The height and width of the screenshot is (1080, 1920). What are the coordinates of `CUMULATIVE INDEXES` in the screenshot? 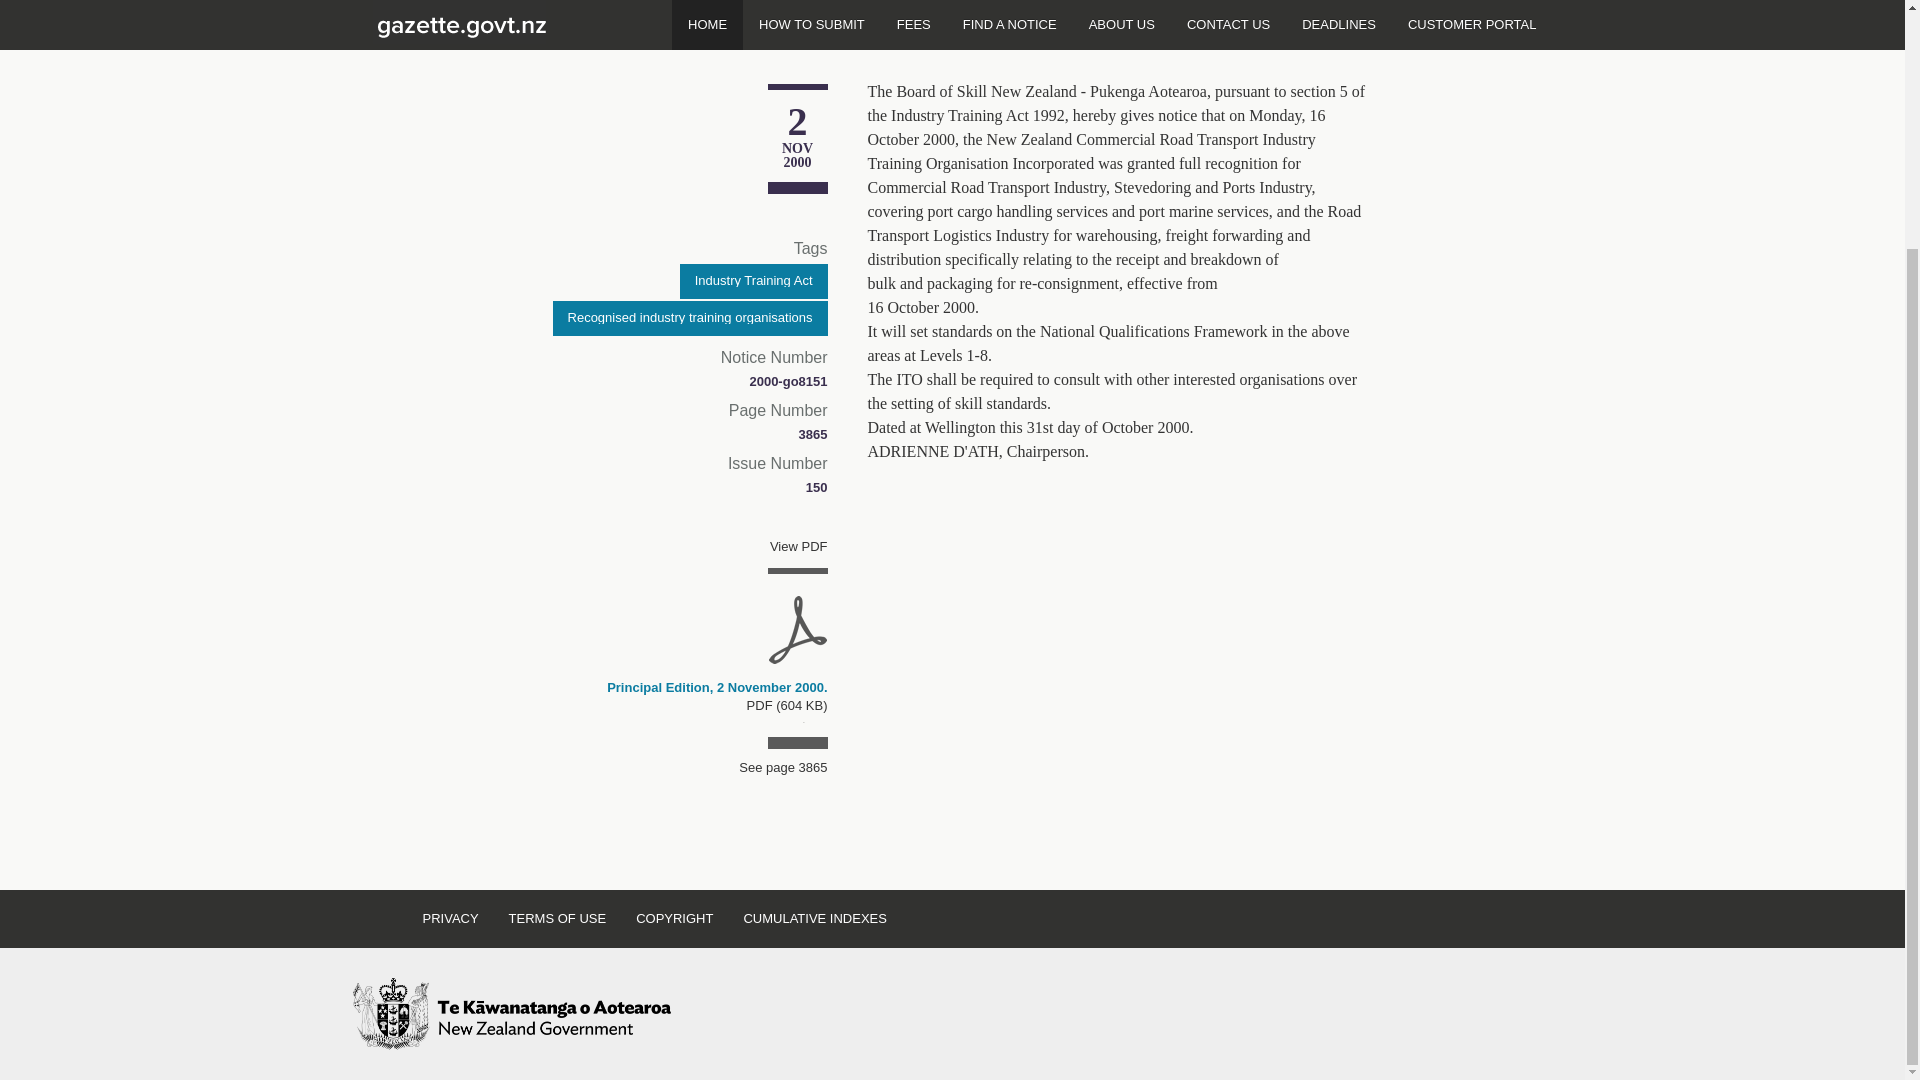 It's located at (814, 918).